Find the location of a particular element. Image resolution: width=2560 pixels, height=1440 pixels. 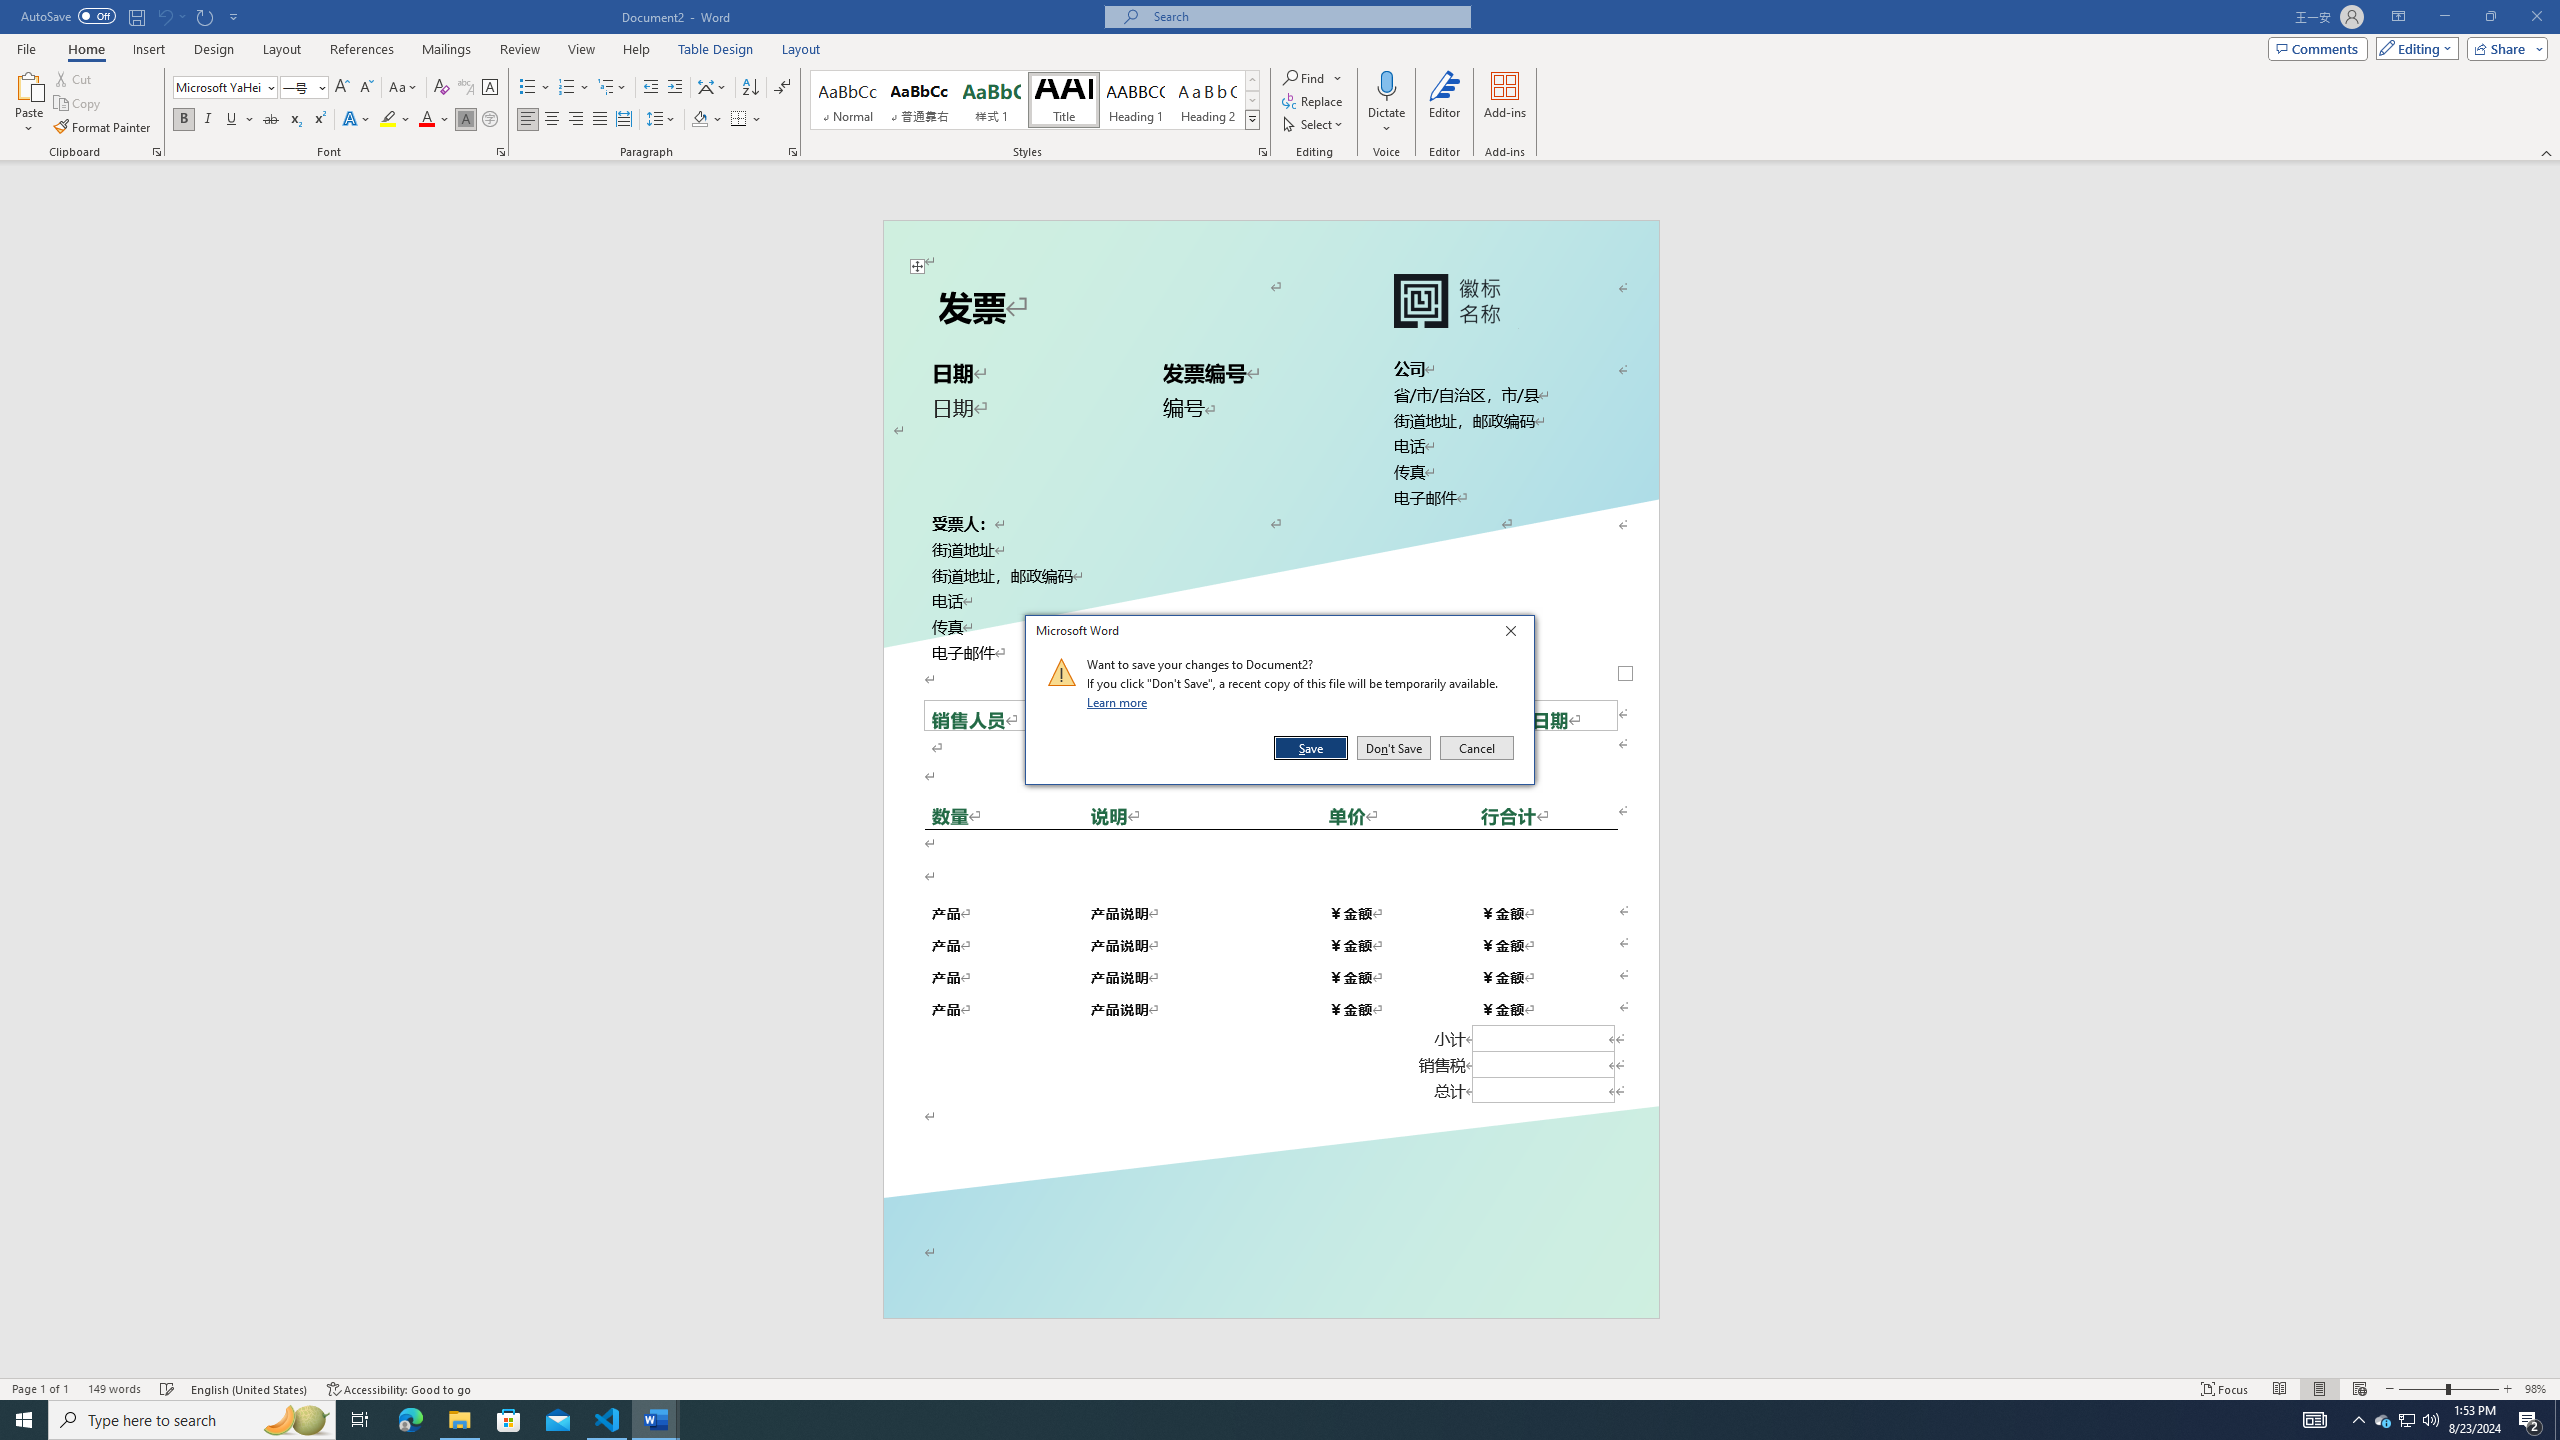

Phonetic Guide... is located at coordinates (466, 120).